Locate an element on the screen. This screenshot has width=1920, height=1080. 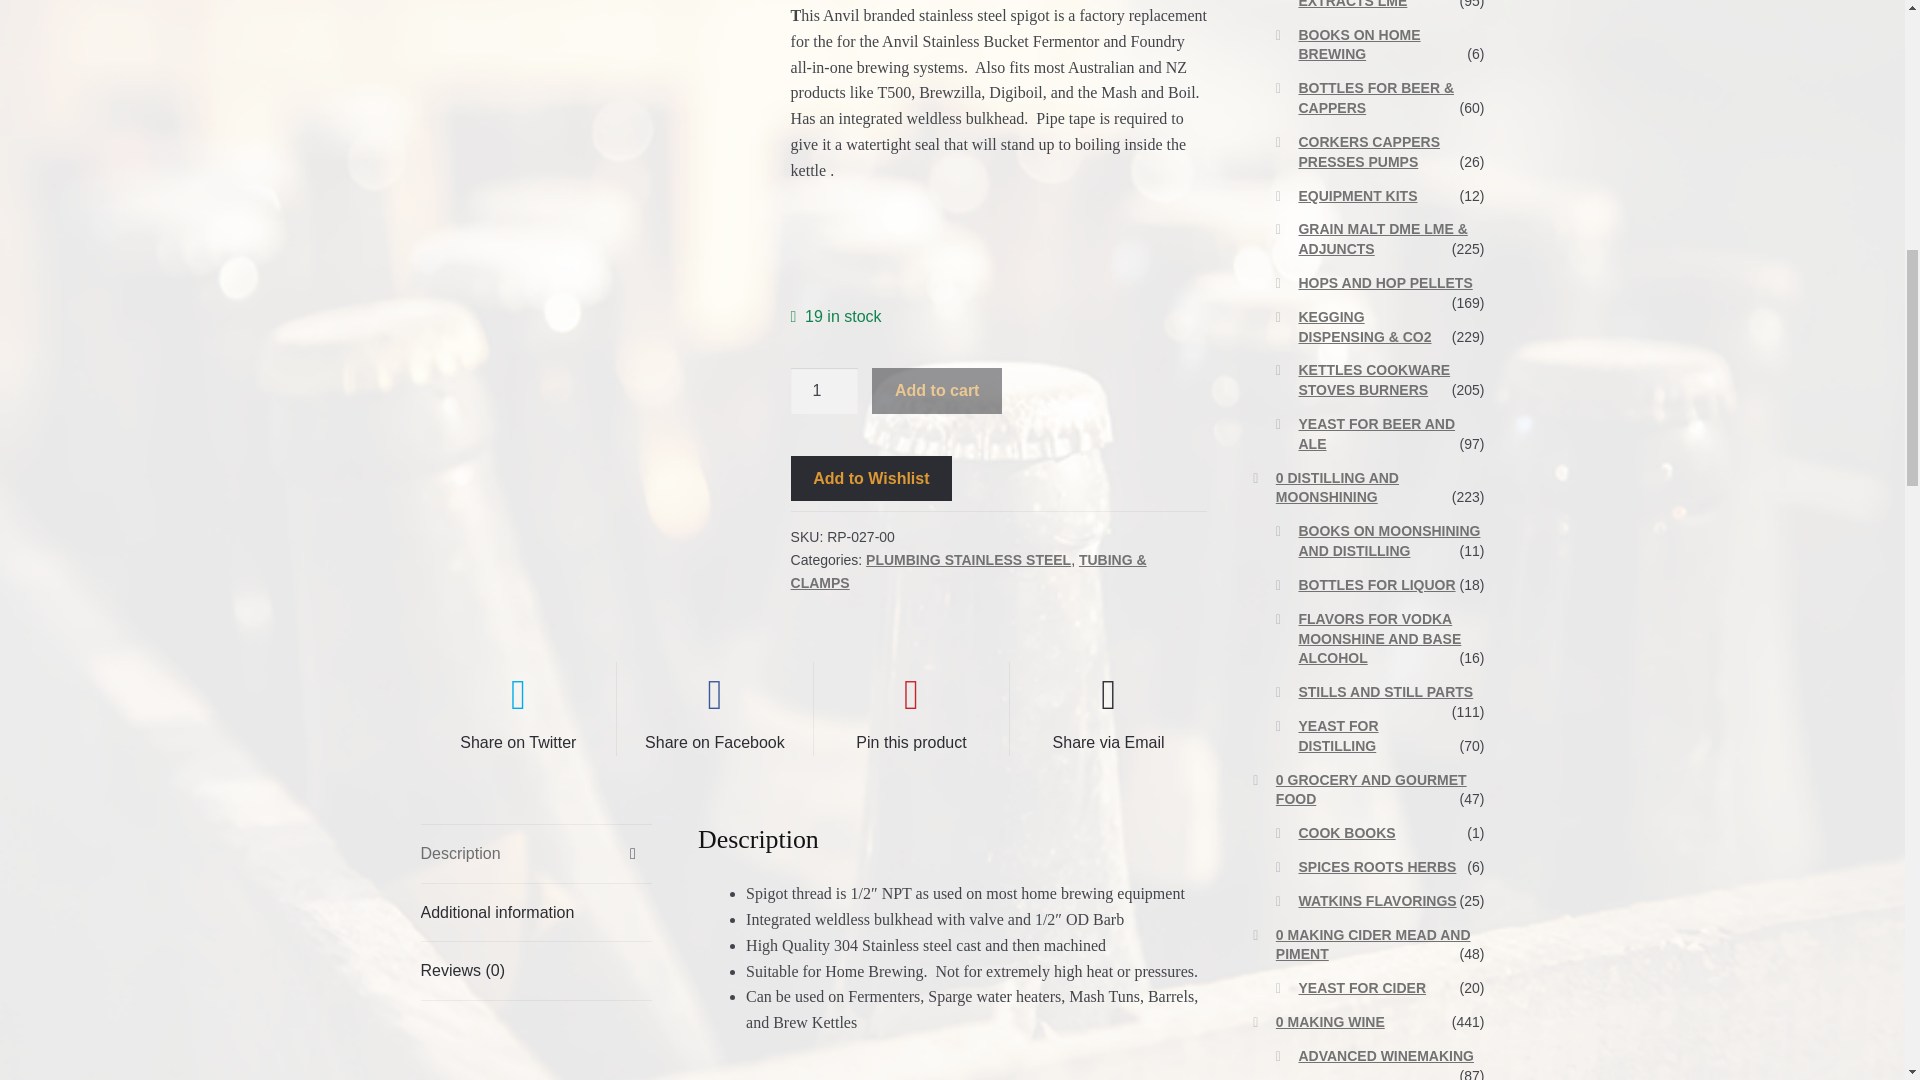
Add to Wishlist is located at coordinates (872, 478).